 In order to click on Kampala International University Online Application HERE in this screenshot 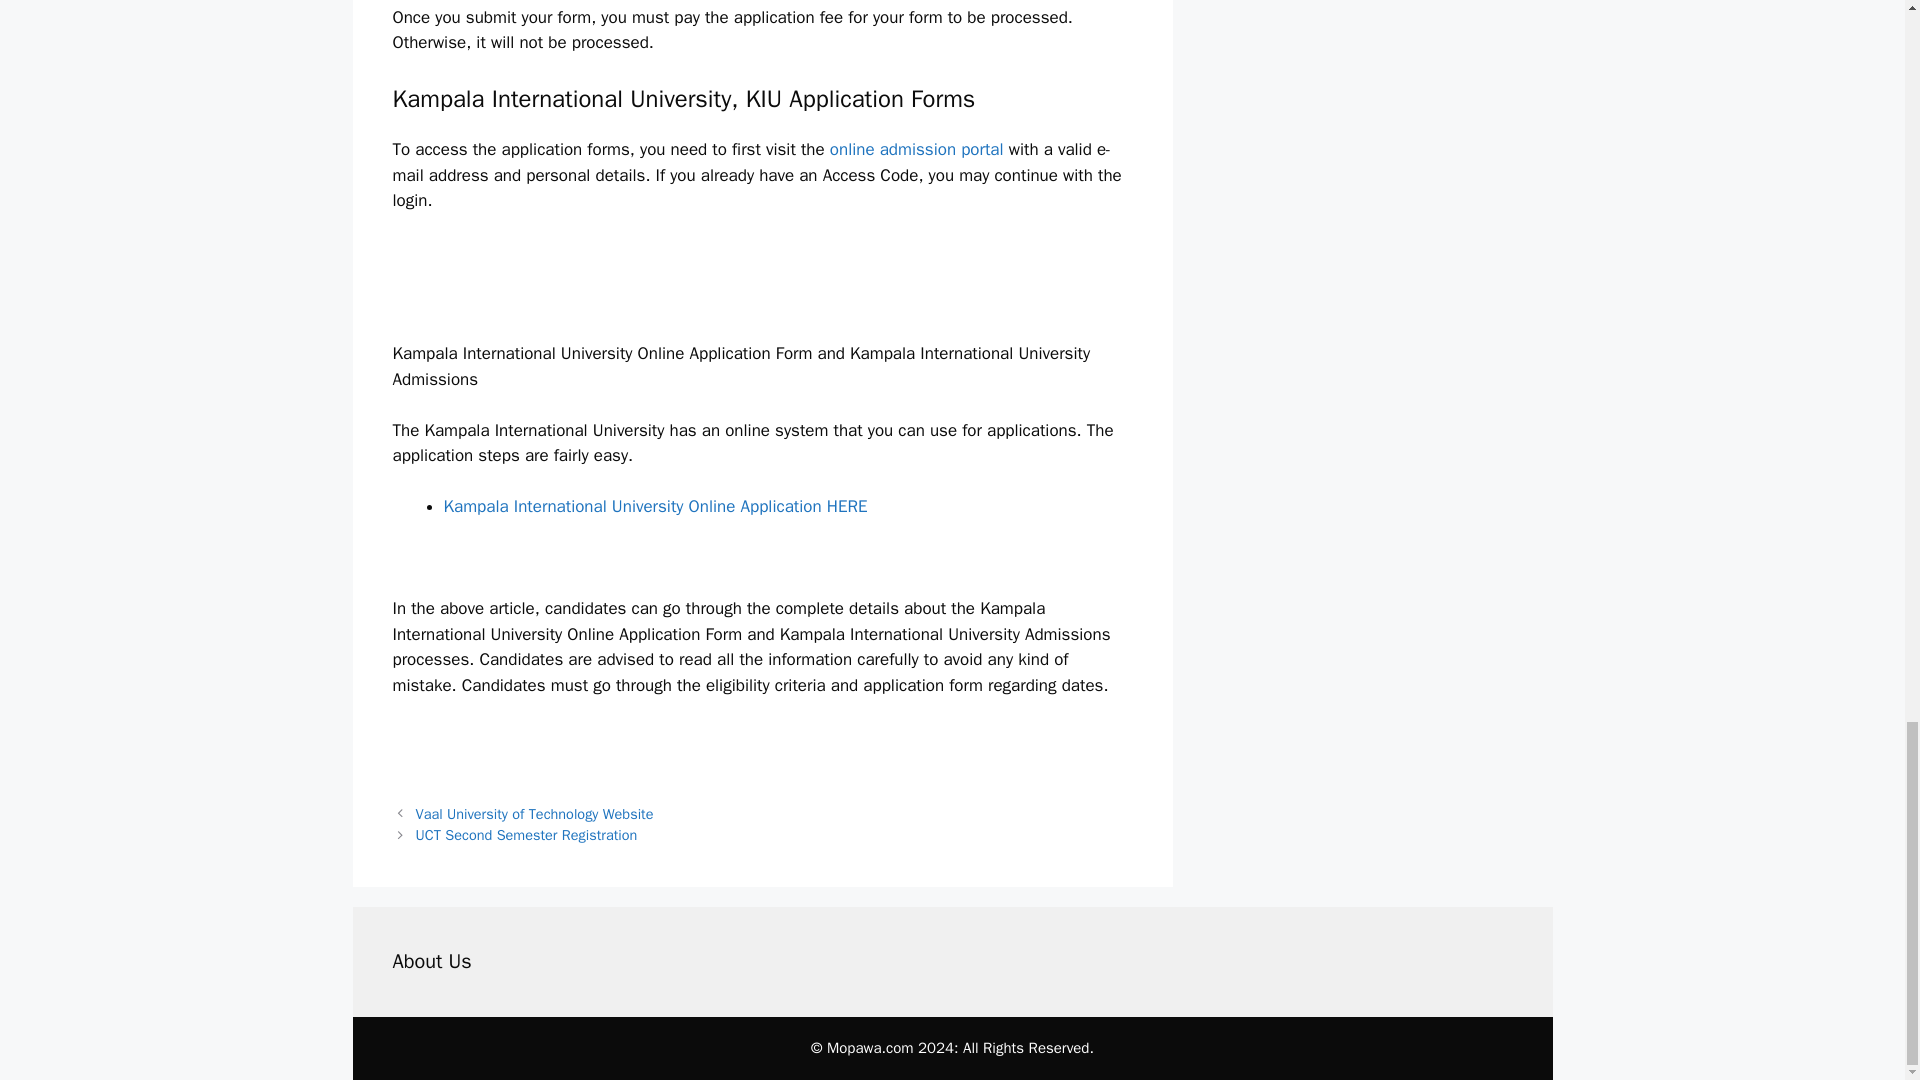, I will do `click(655, 506)`.